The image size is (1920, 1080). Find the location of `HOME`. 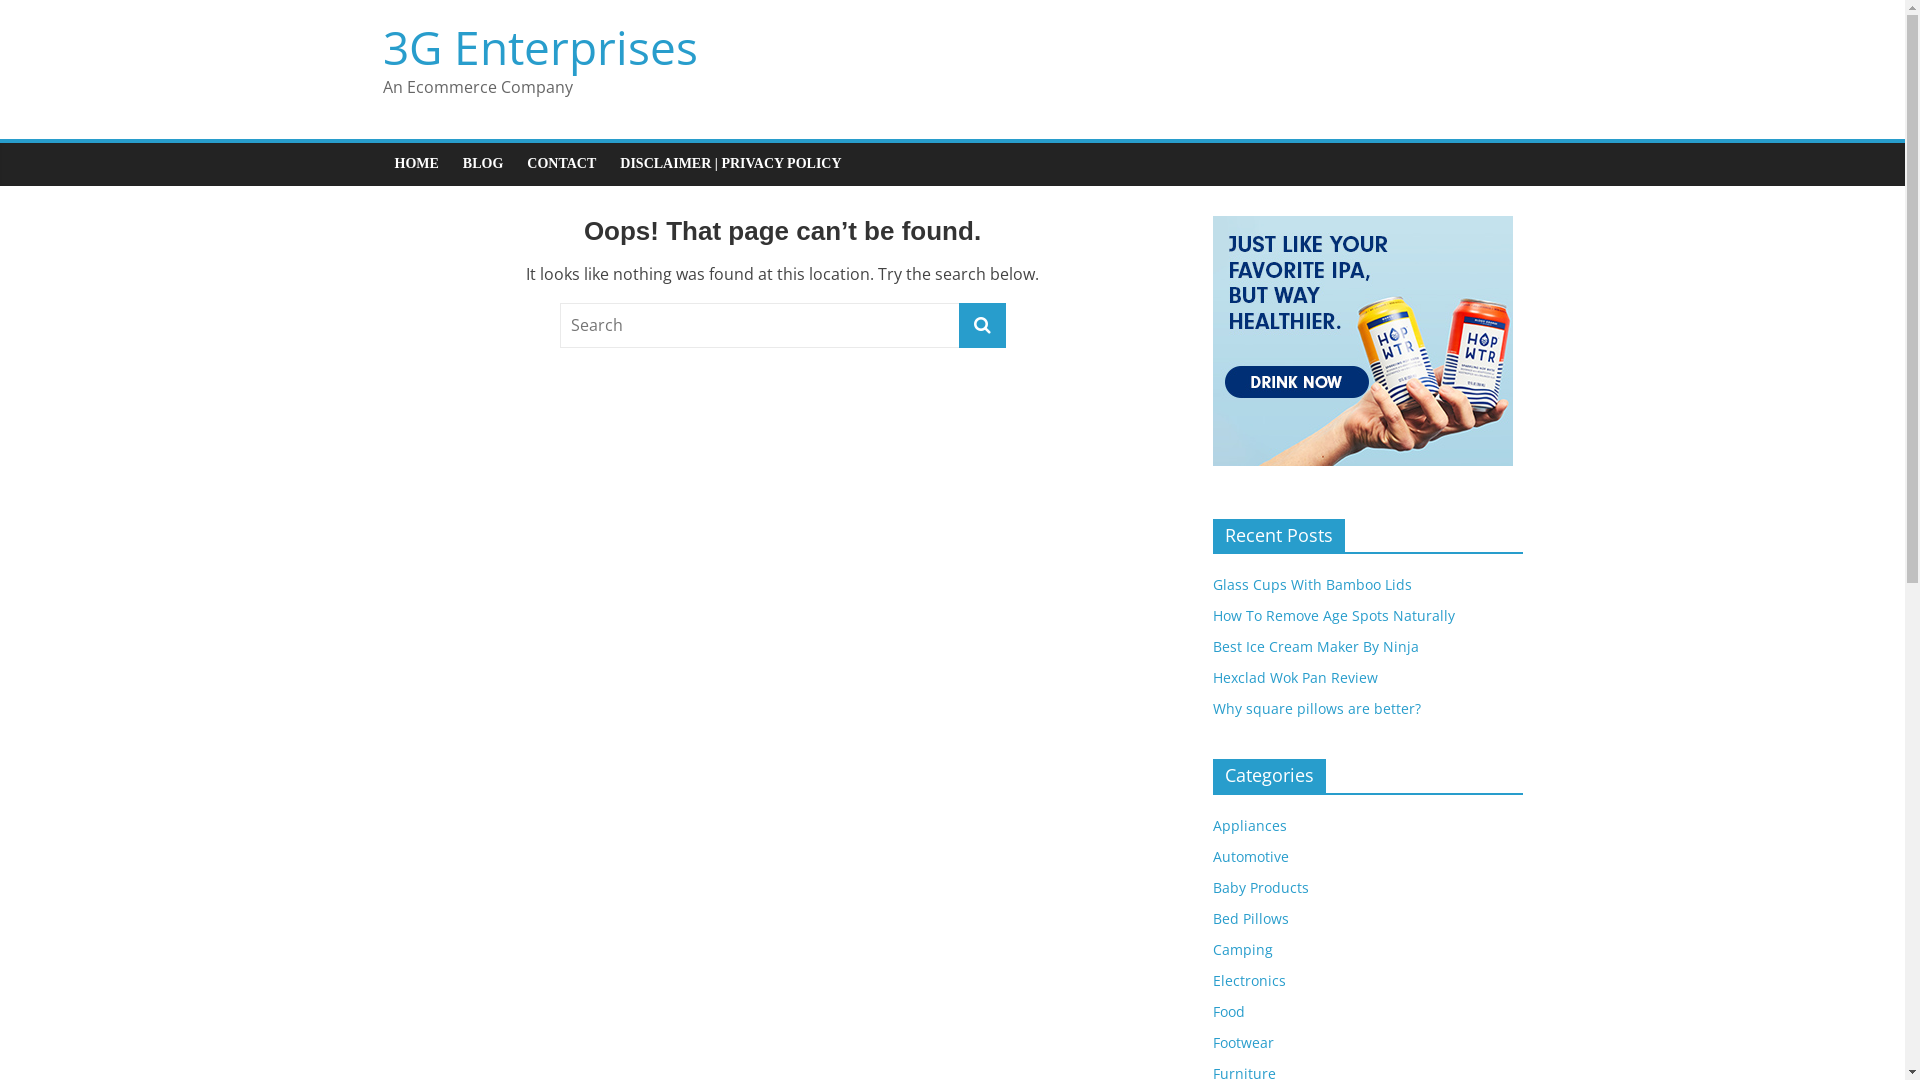

HOME is located at coordinates (416, 164).